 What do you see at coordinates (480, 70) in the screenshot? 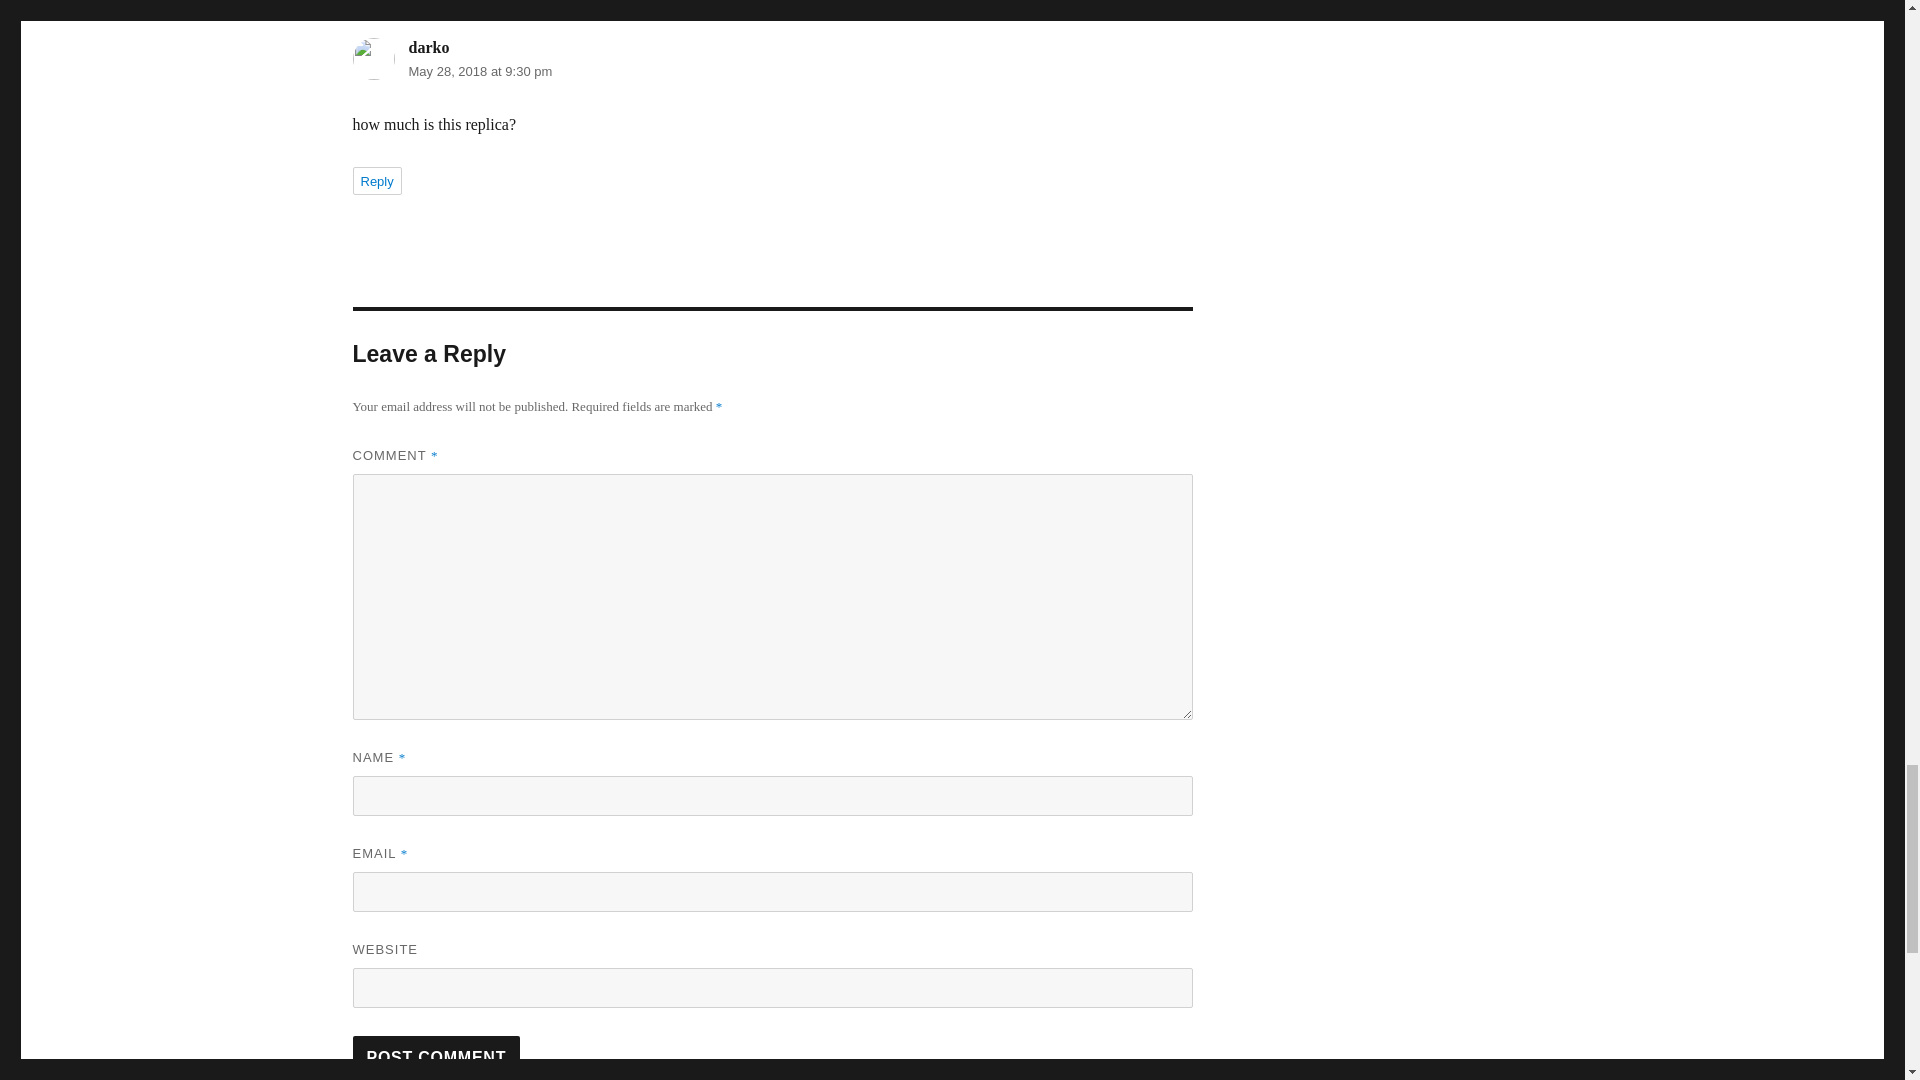
I see `May 28, 2018 at 9:30 pm` at bounding box center [480, 70].